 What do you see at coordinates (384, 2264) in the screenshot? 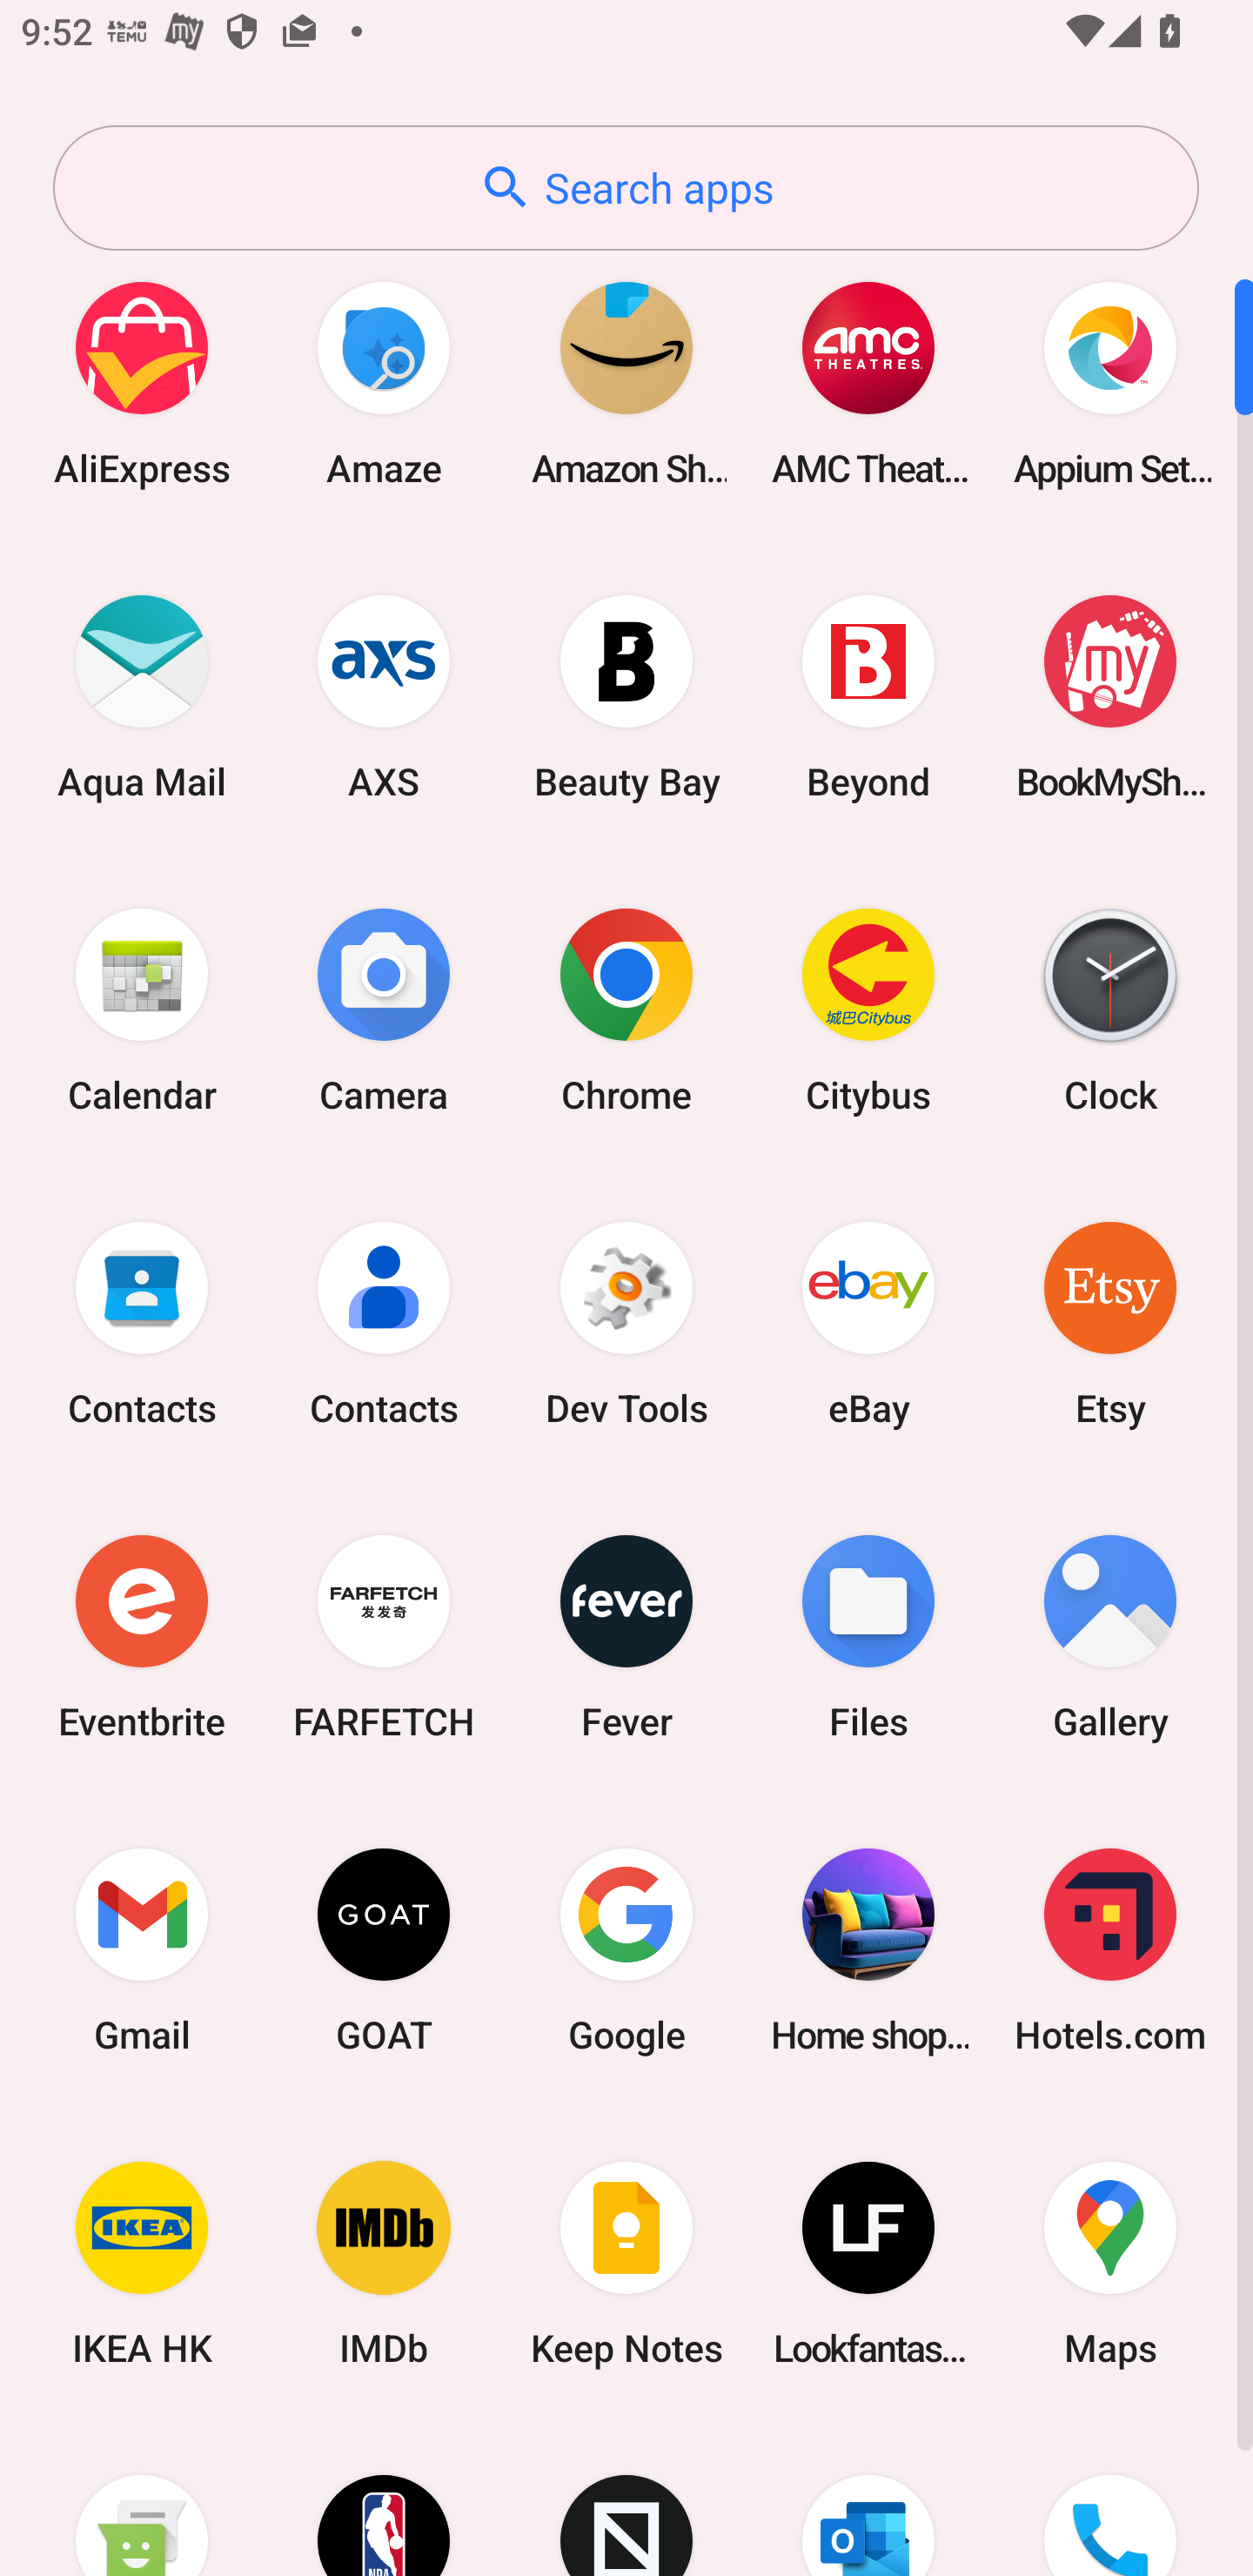
I see `IMDb` at bounding box center [384, 2264].